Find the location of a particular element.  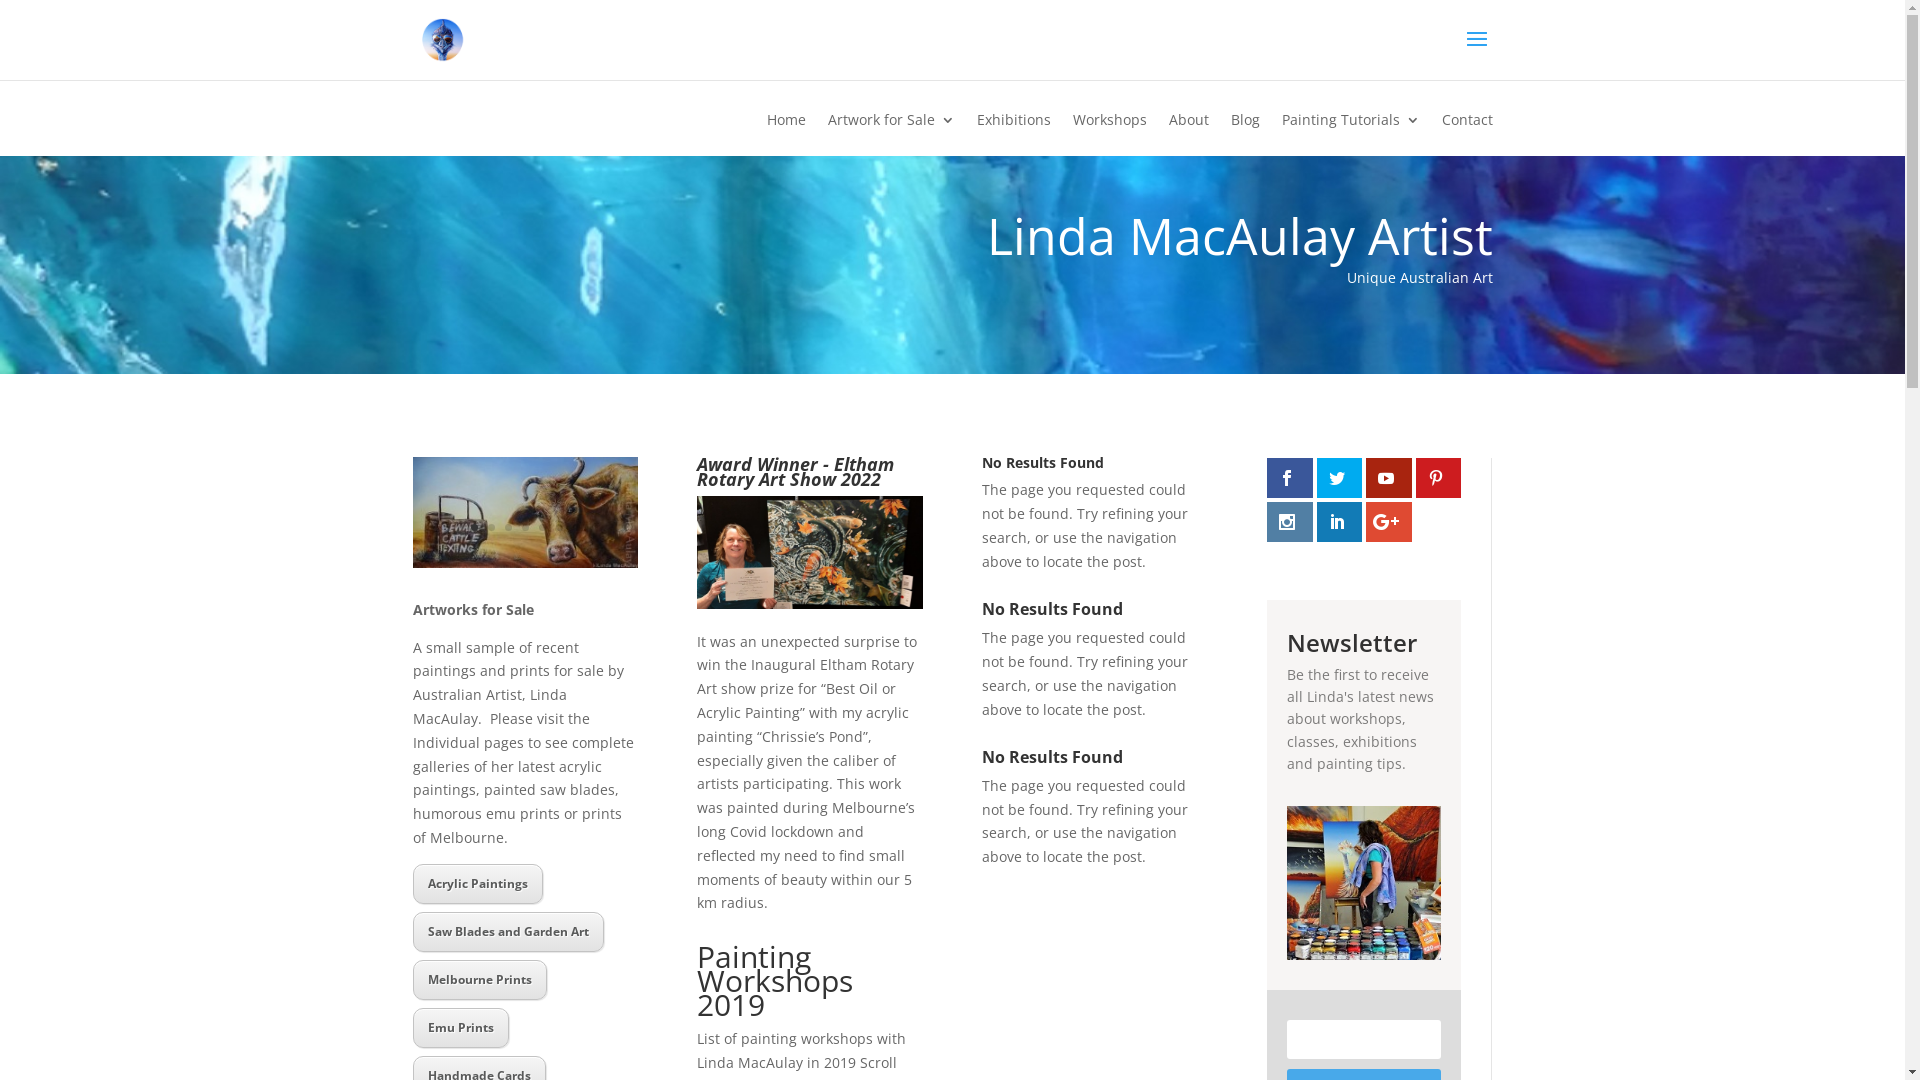

Workshops is located at coordinates (1109, 134).